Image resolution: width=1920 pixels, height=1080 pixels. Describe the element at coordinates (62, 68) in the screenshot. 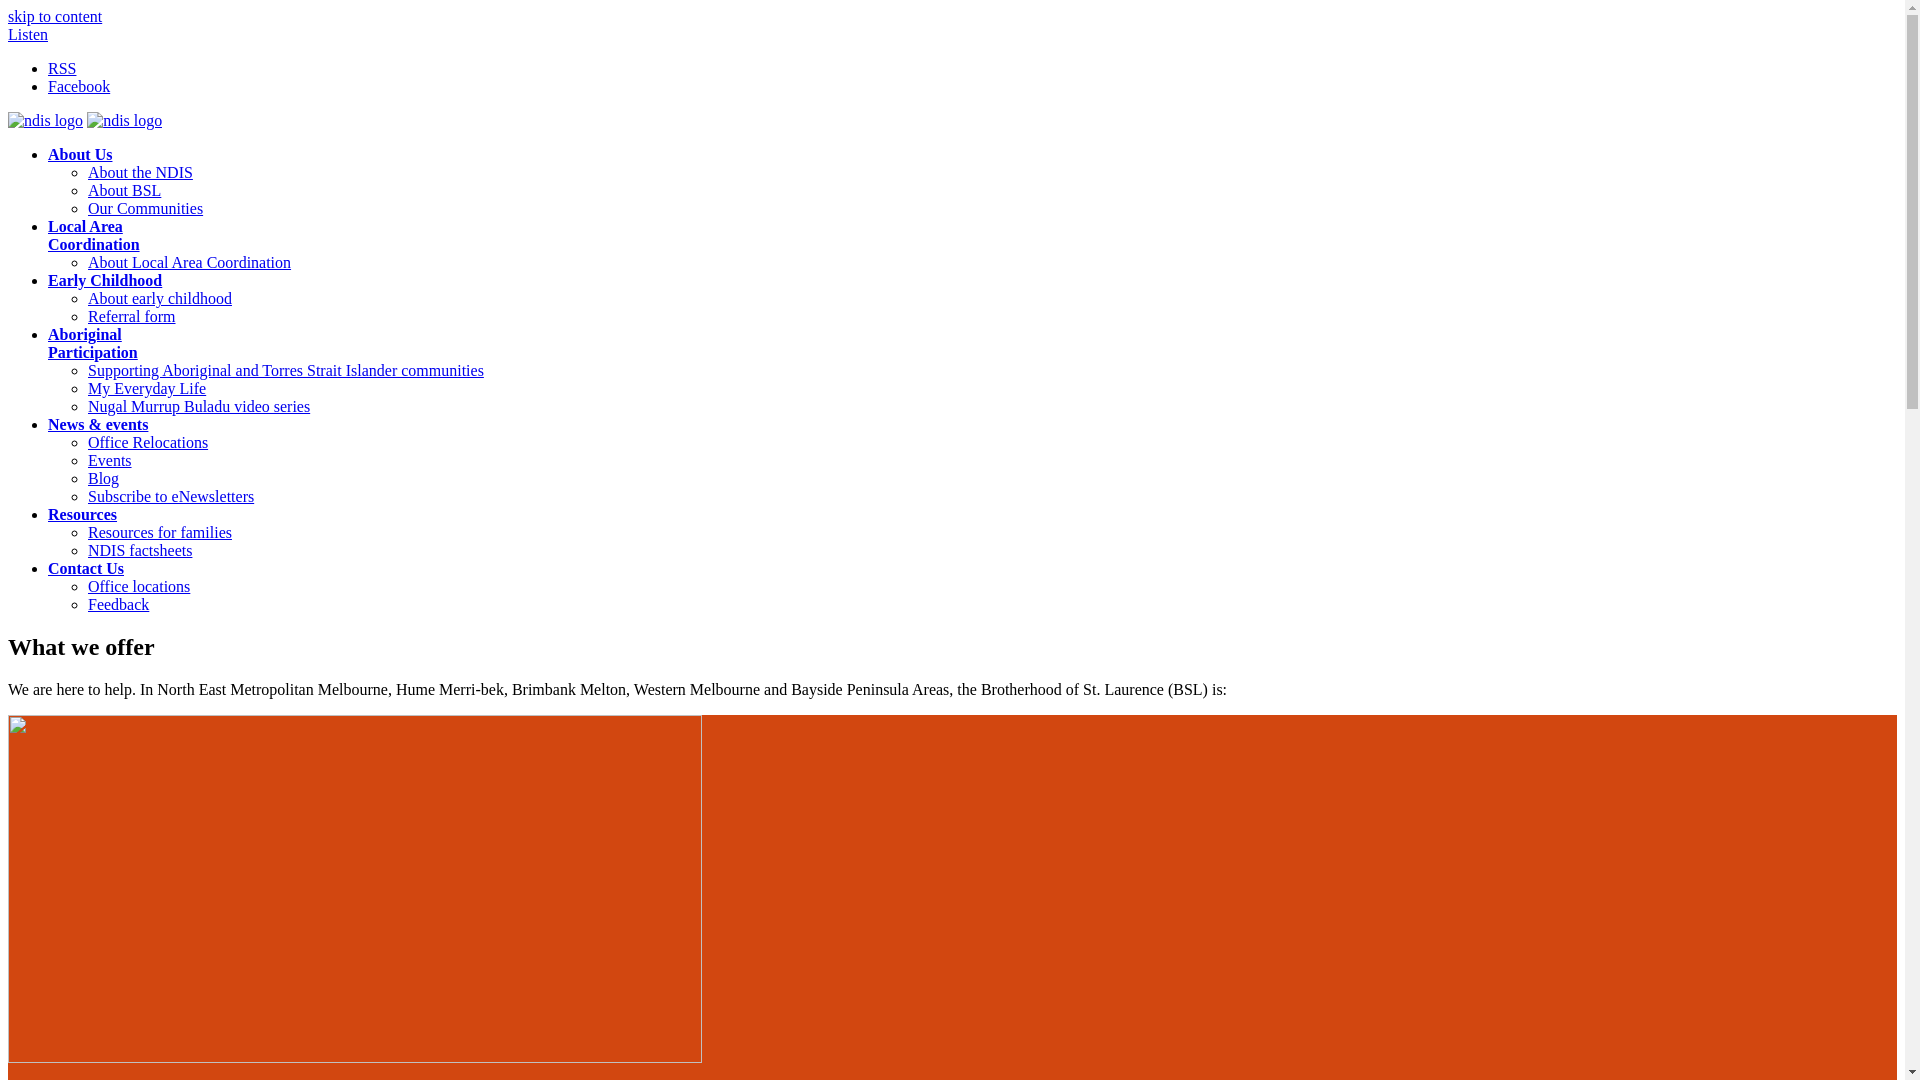

I see `RSS` at that location.